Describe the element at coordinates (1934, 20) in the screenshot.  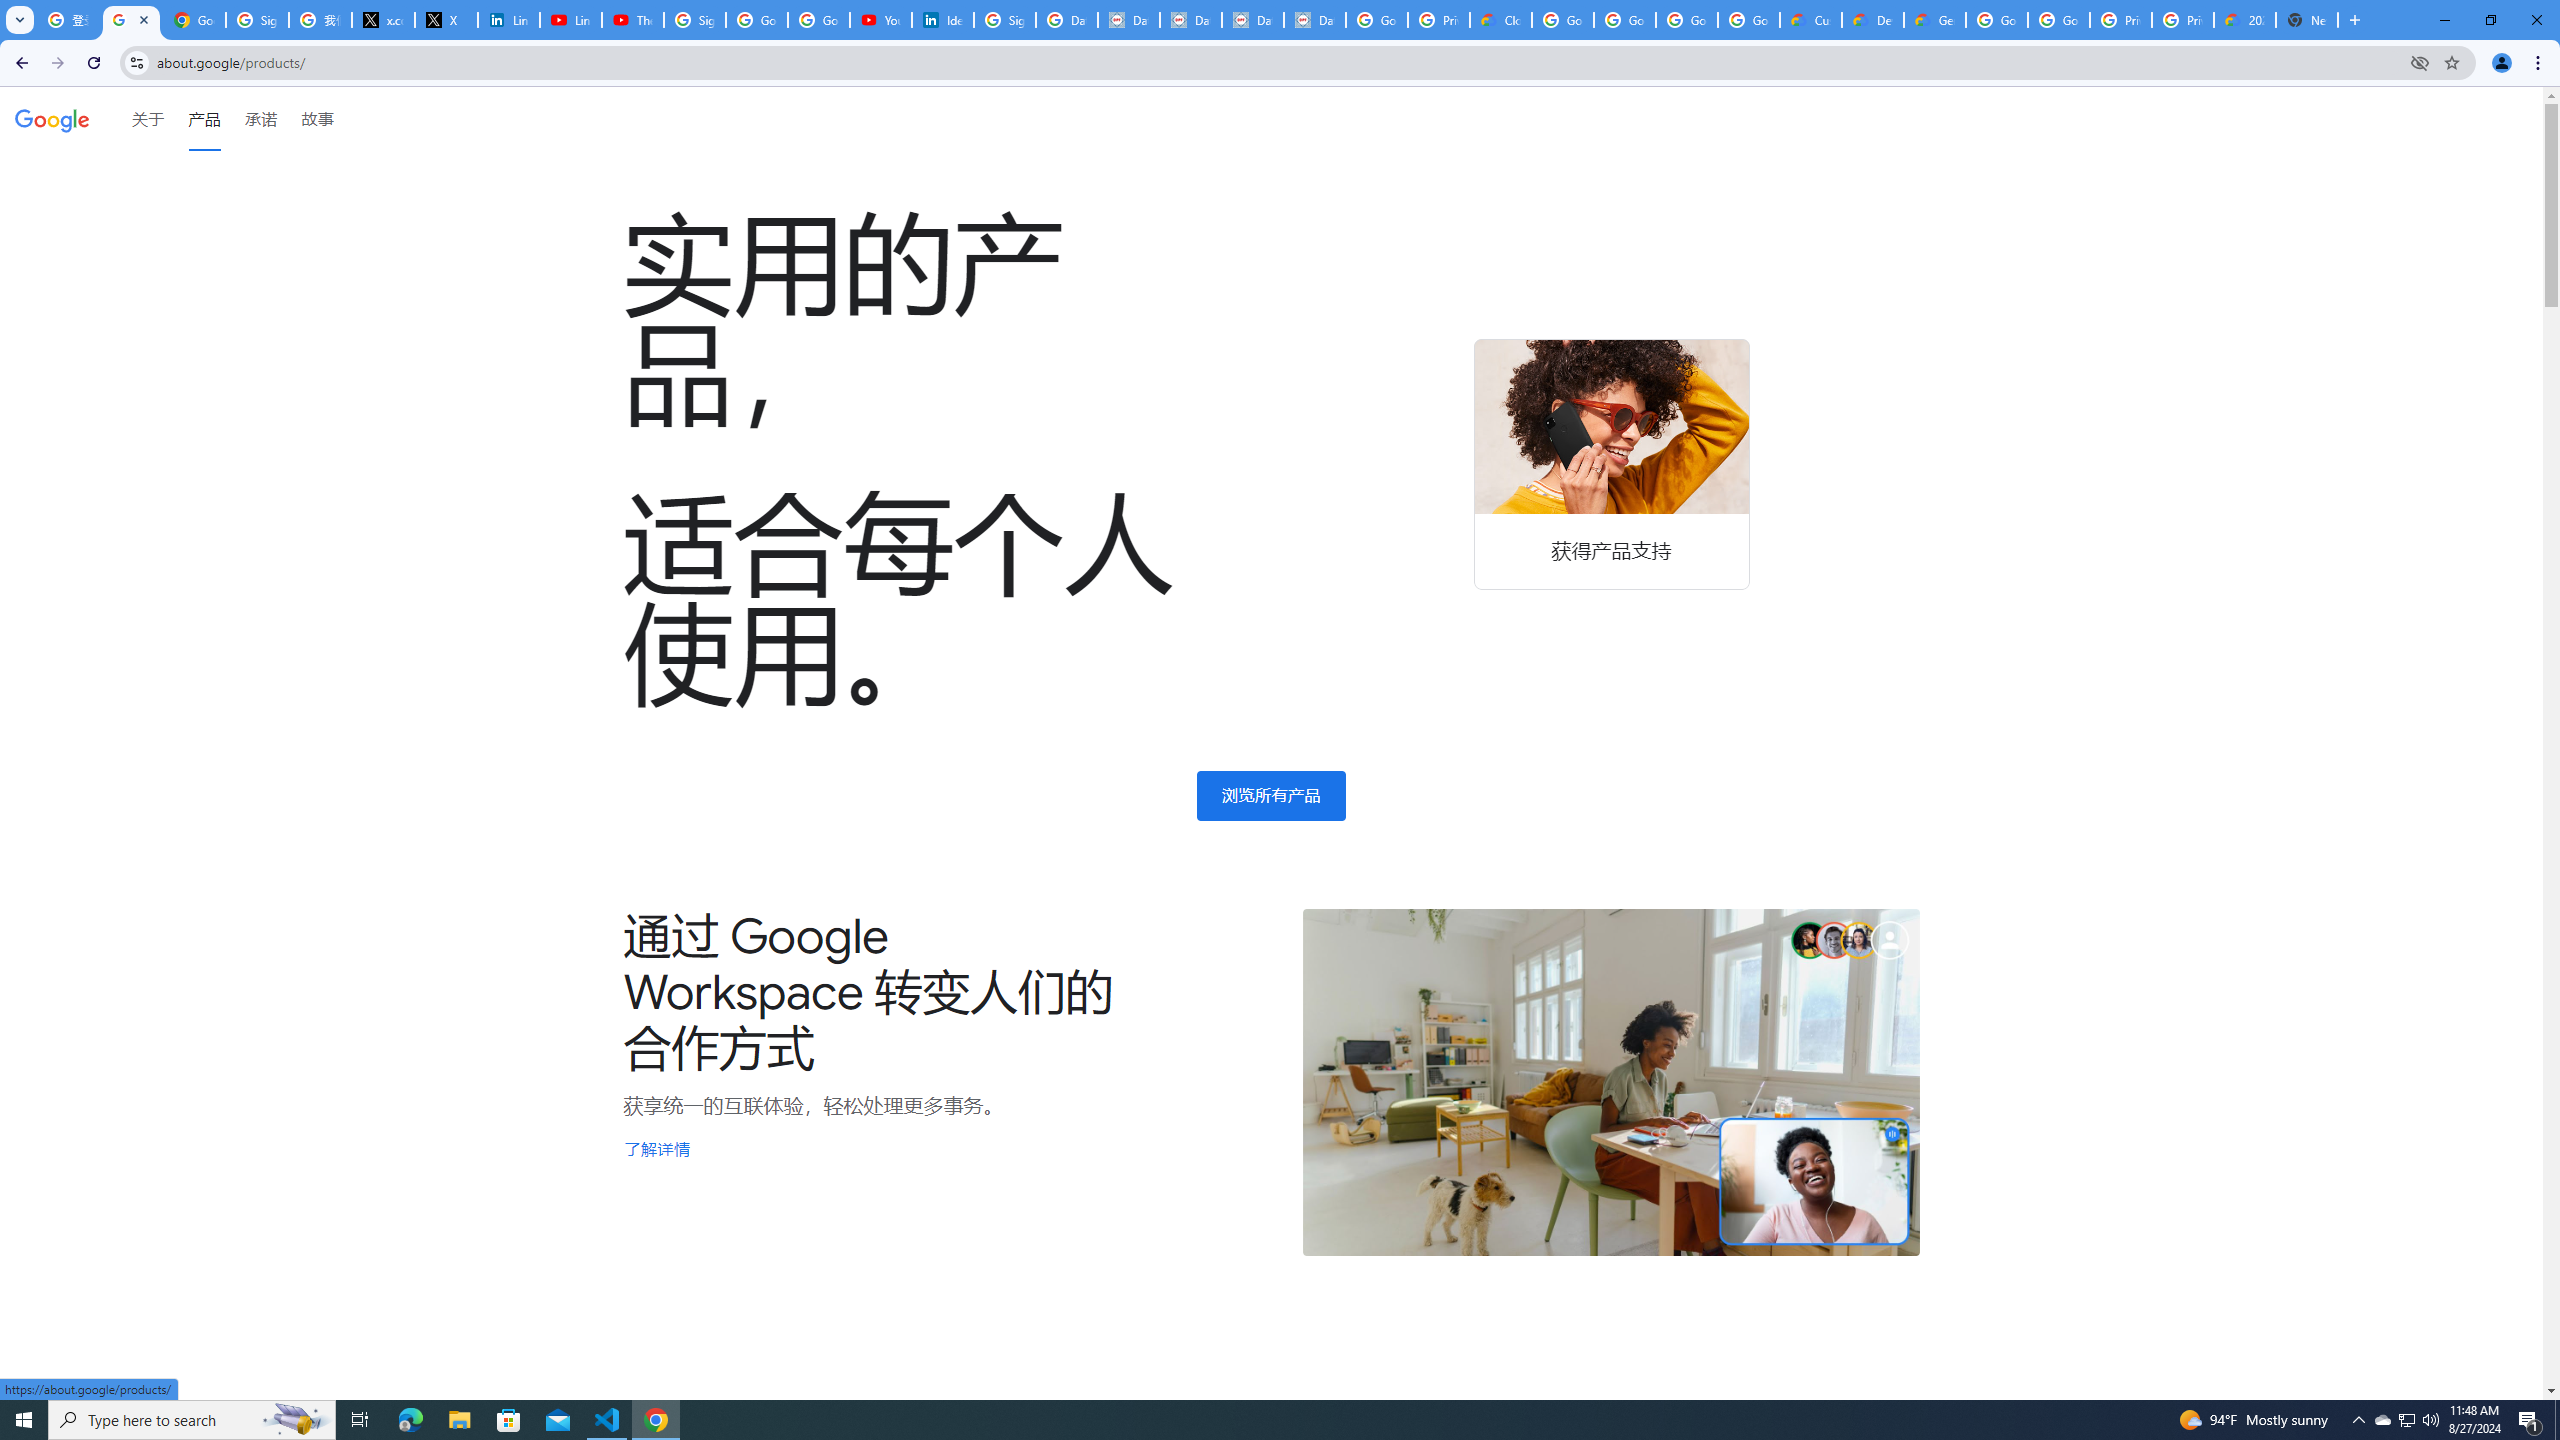
I see `Gemini for Business and Developers | Google Cloud` at that location.